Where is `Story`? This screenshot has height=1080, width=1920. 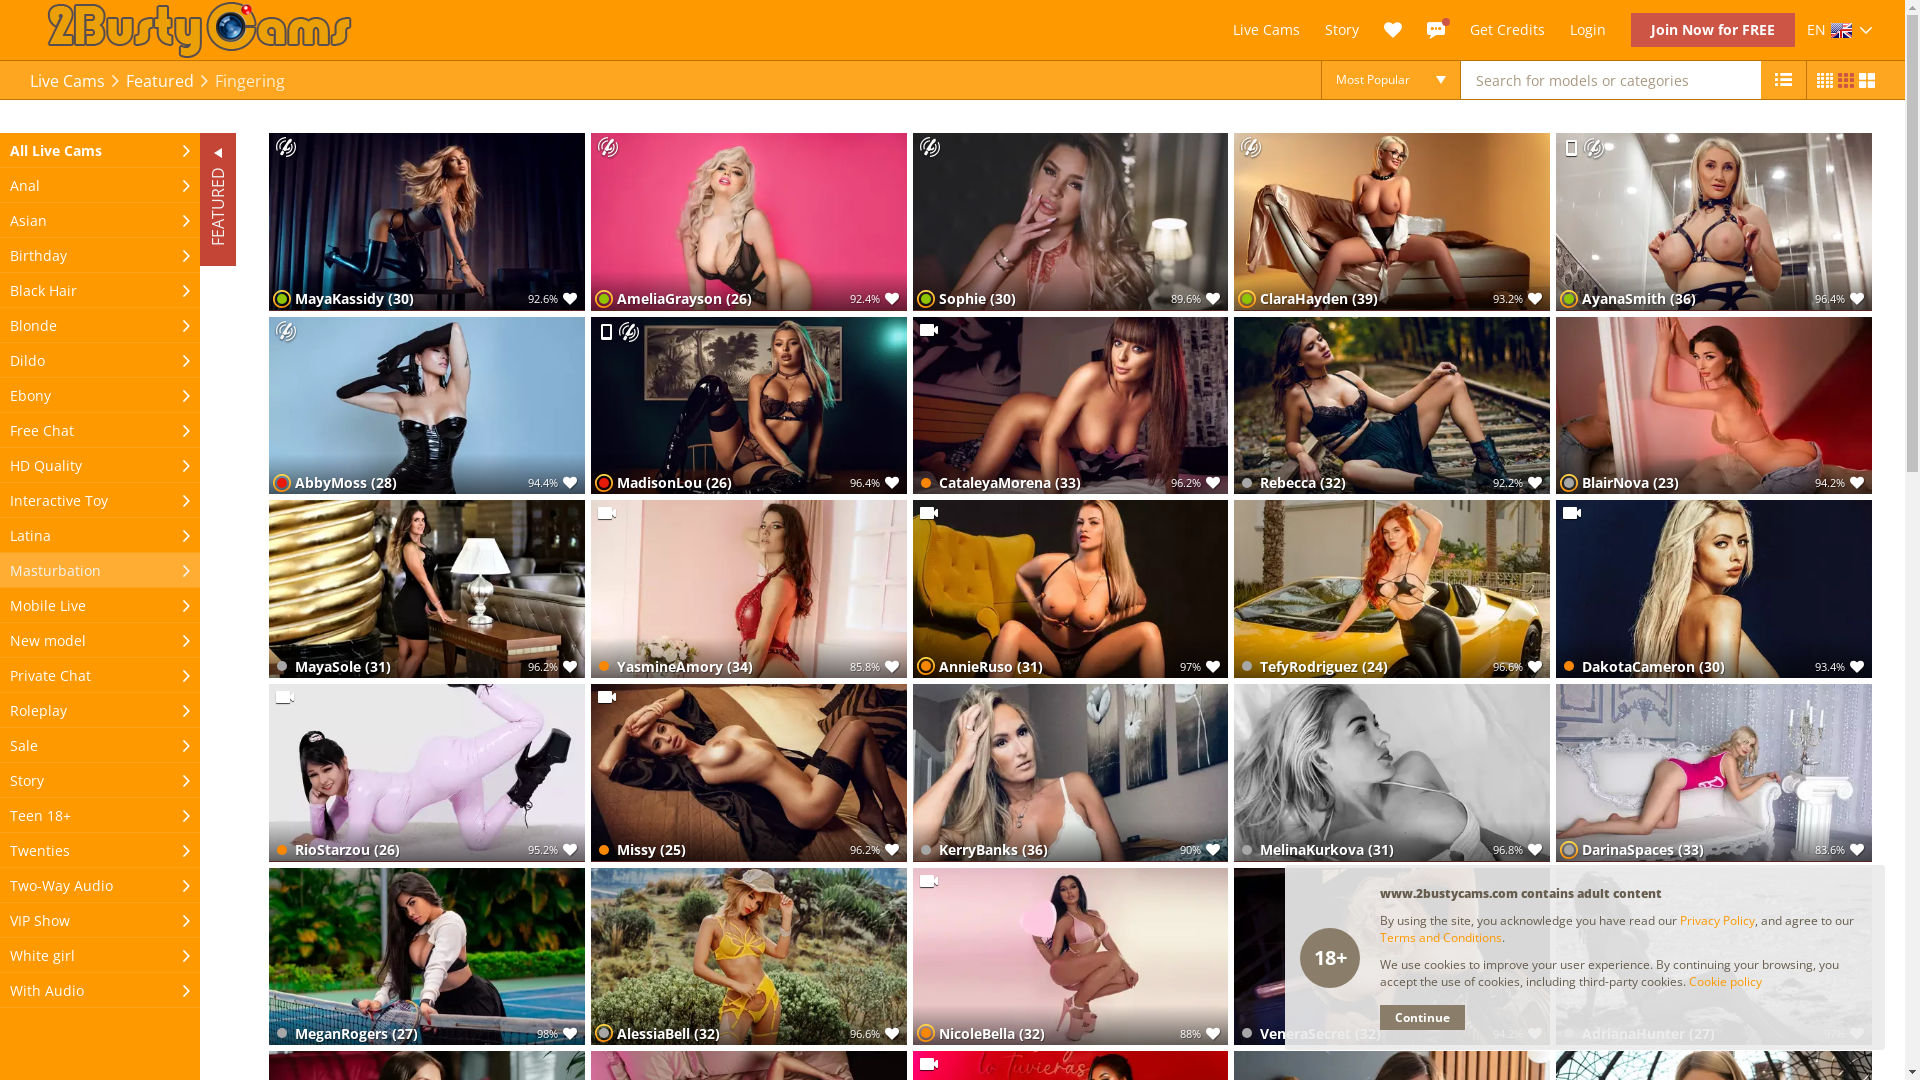 Story is located at coordinates (1342, 30).